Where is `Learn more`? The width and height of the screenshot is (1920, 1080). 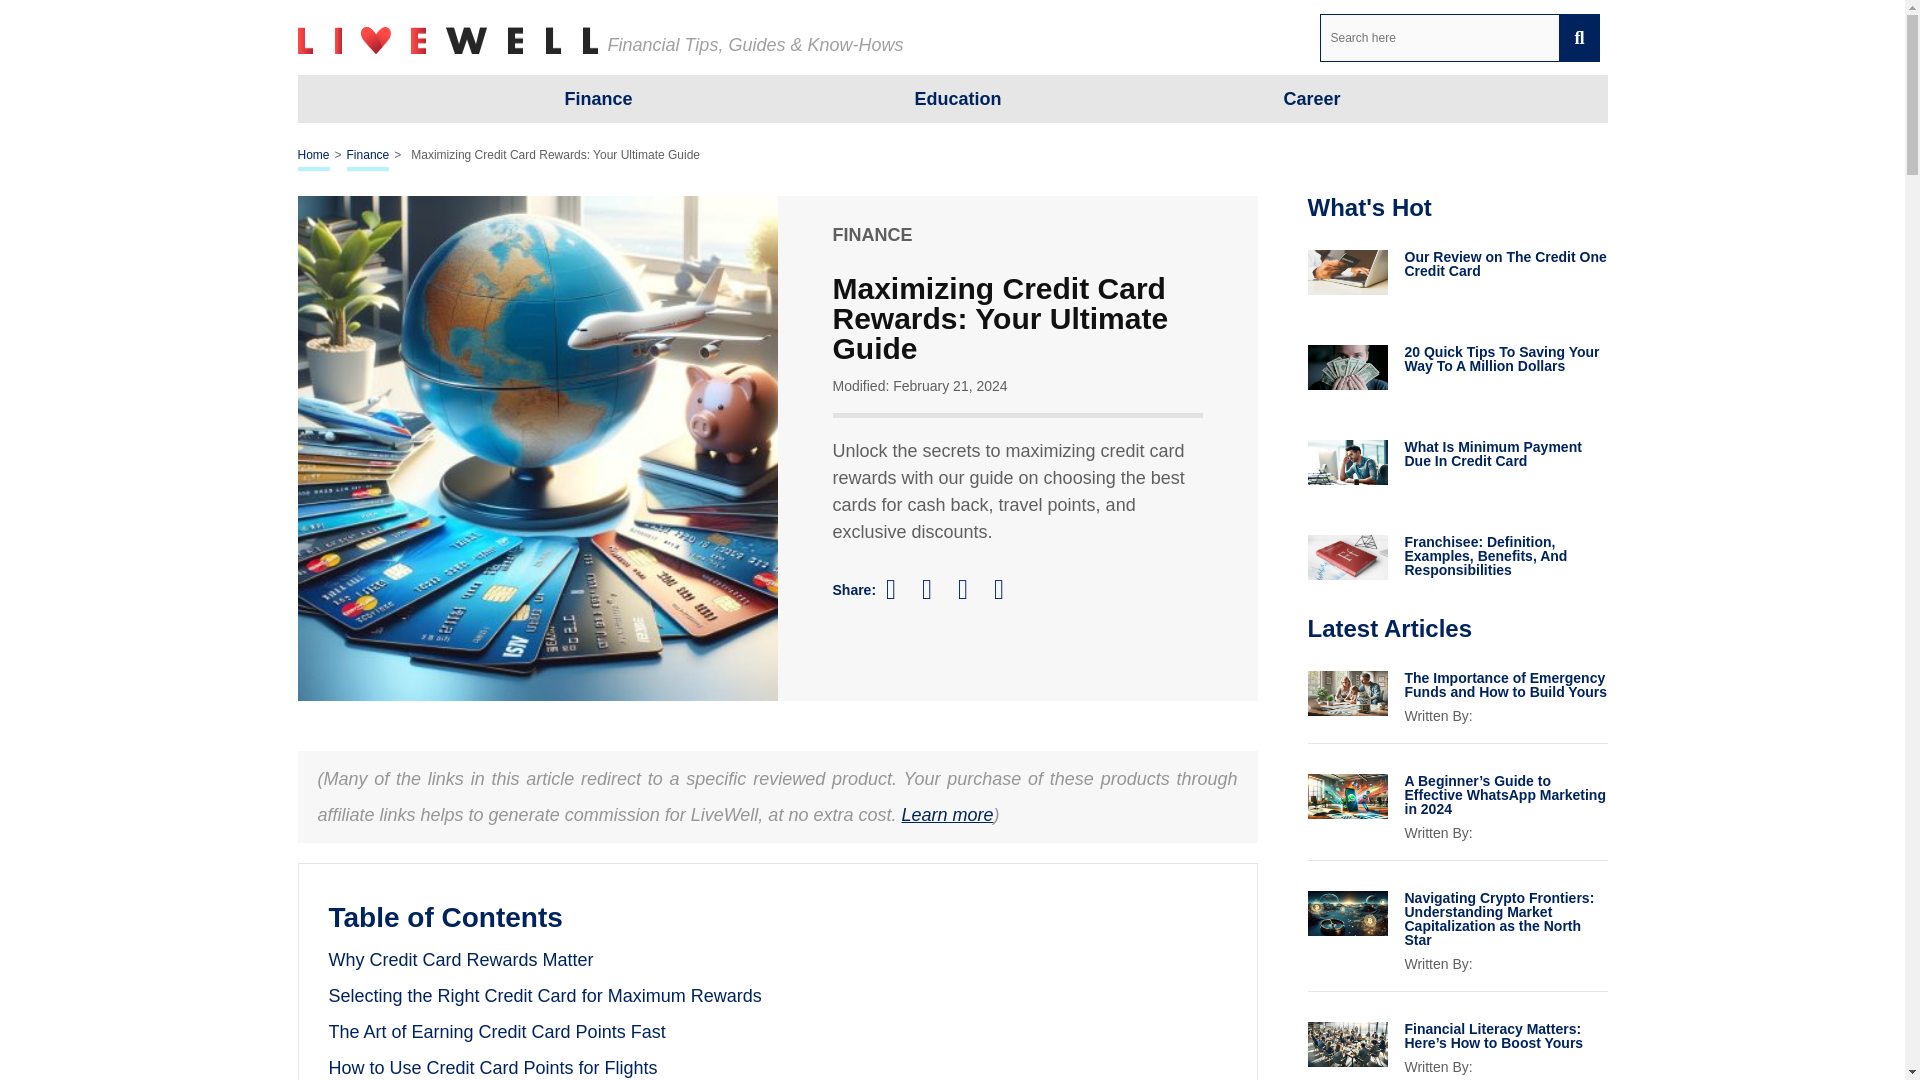
Learn more is located at coordinates (946, 814).